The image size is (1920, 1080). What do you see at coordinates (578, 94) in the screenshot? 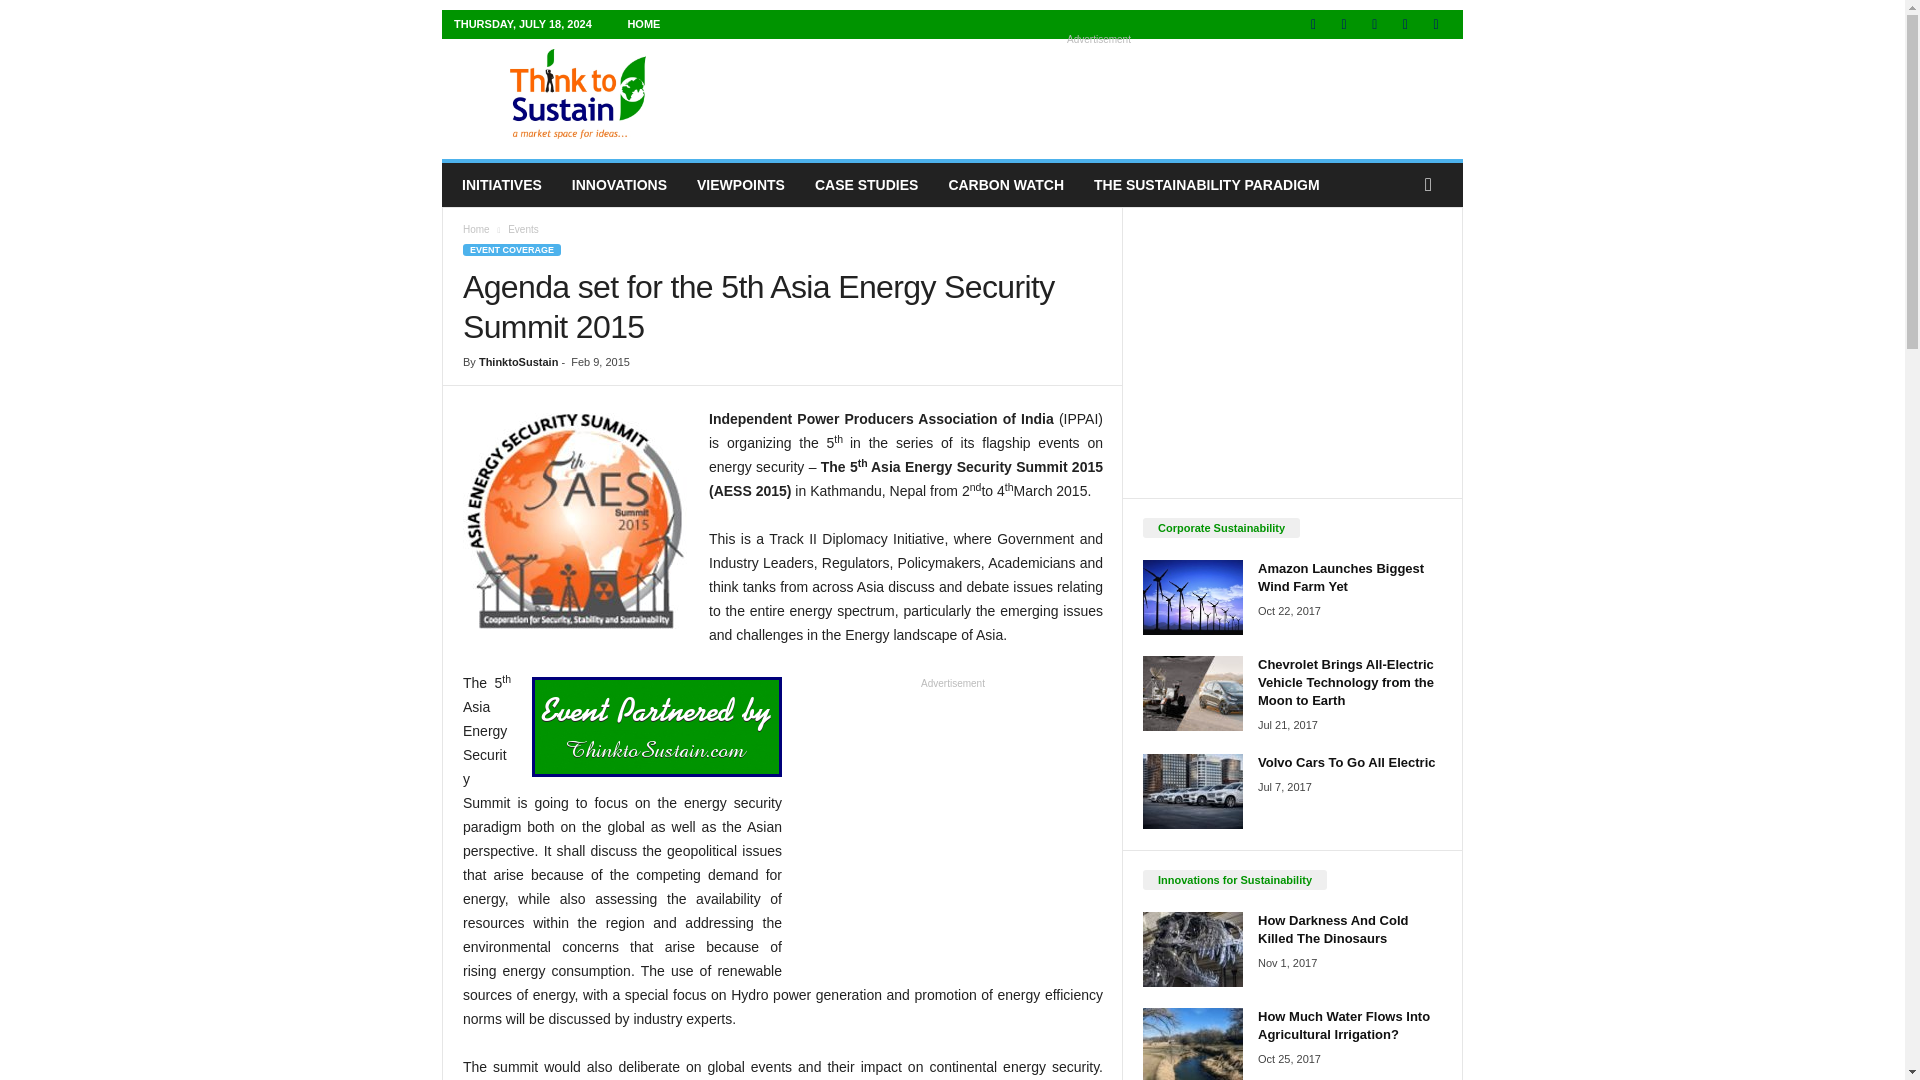
I see `Sustainability News and Analysis Website` at bounding box center [578, 94].